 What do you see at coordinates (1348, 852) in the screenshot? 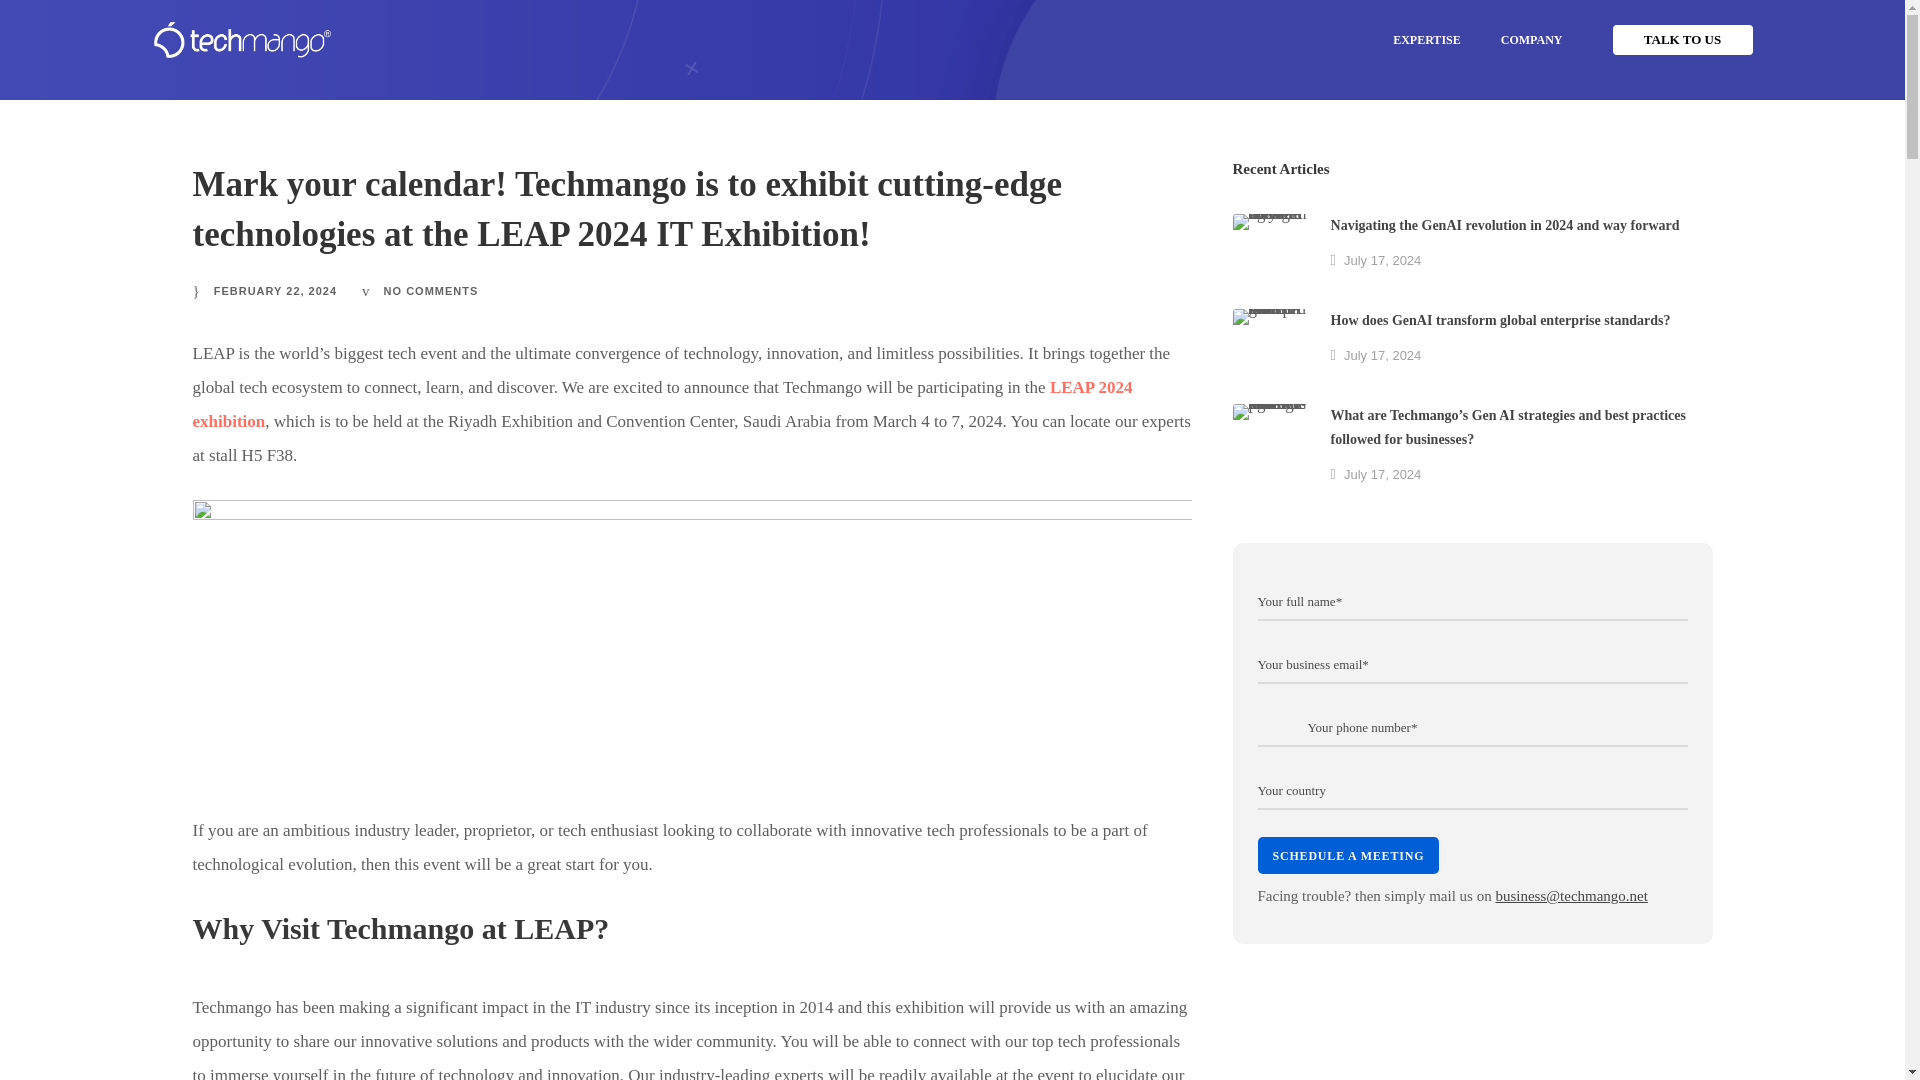
I see `Schedule a Meeting` at bounding box center [1348, 852].